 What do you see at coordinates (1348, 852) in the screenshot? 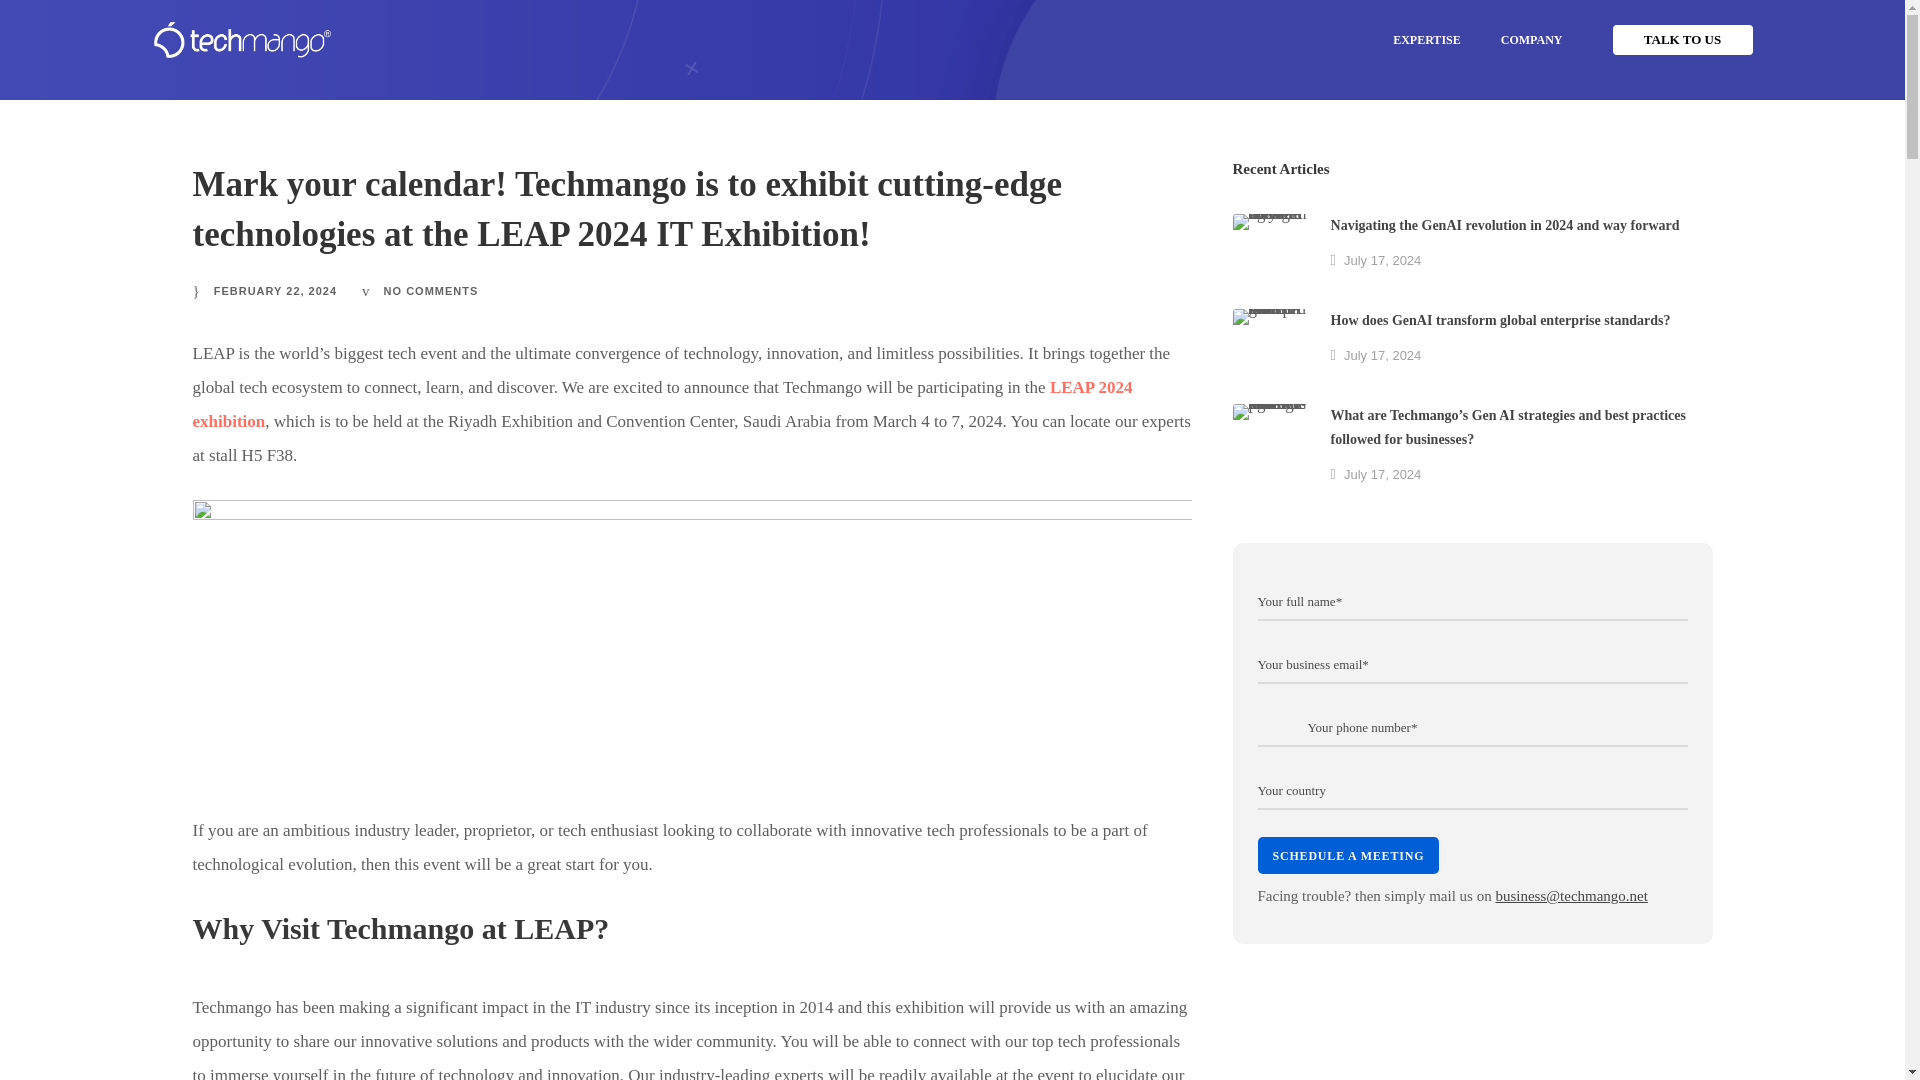
I see `Schedule a Meeting` at bounding box center [1348, 852].